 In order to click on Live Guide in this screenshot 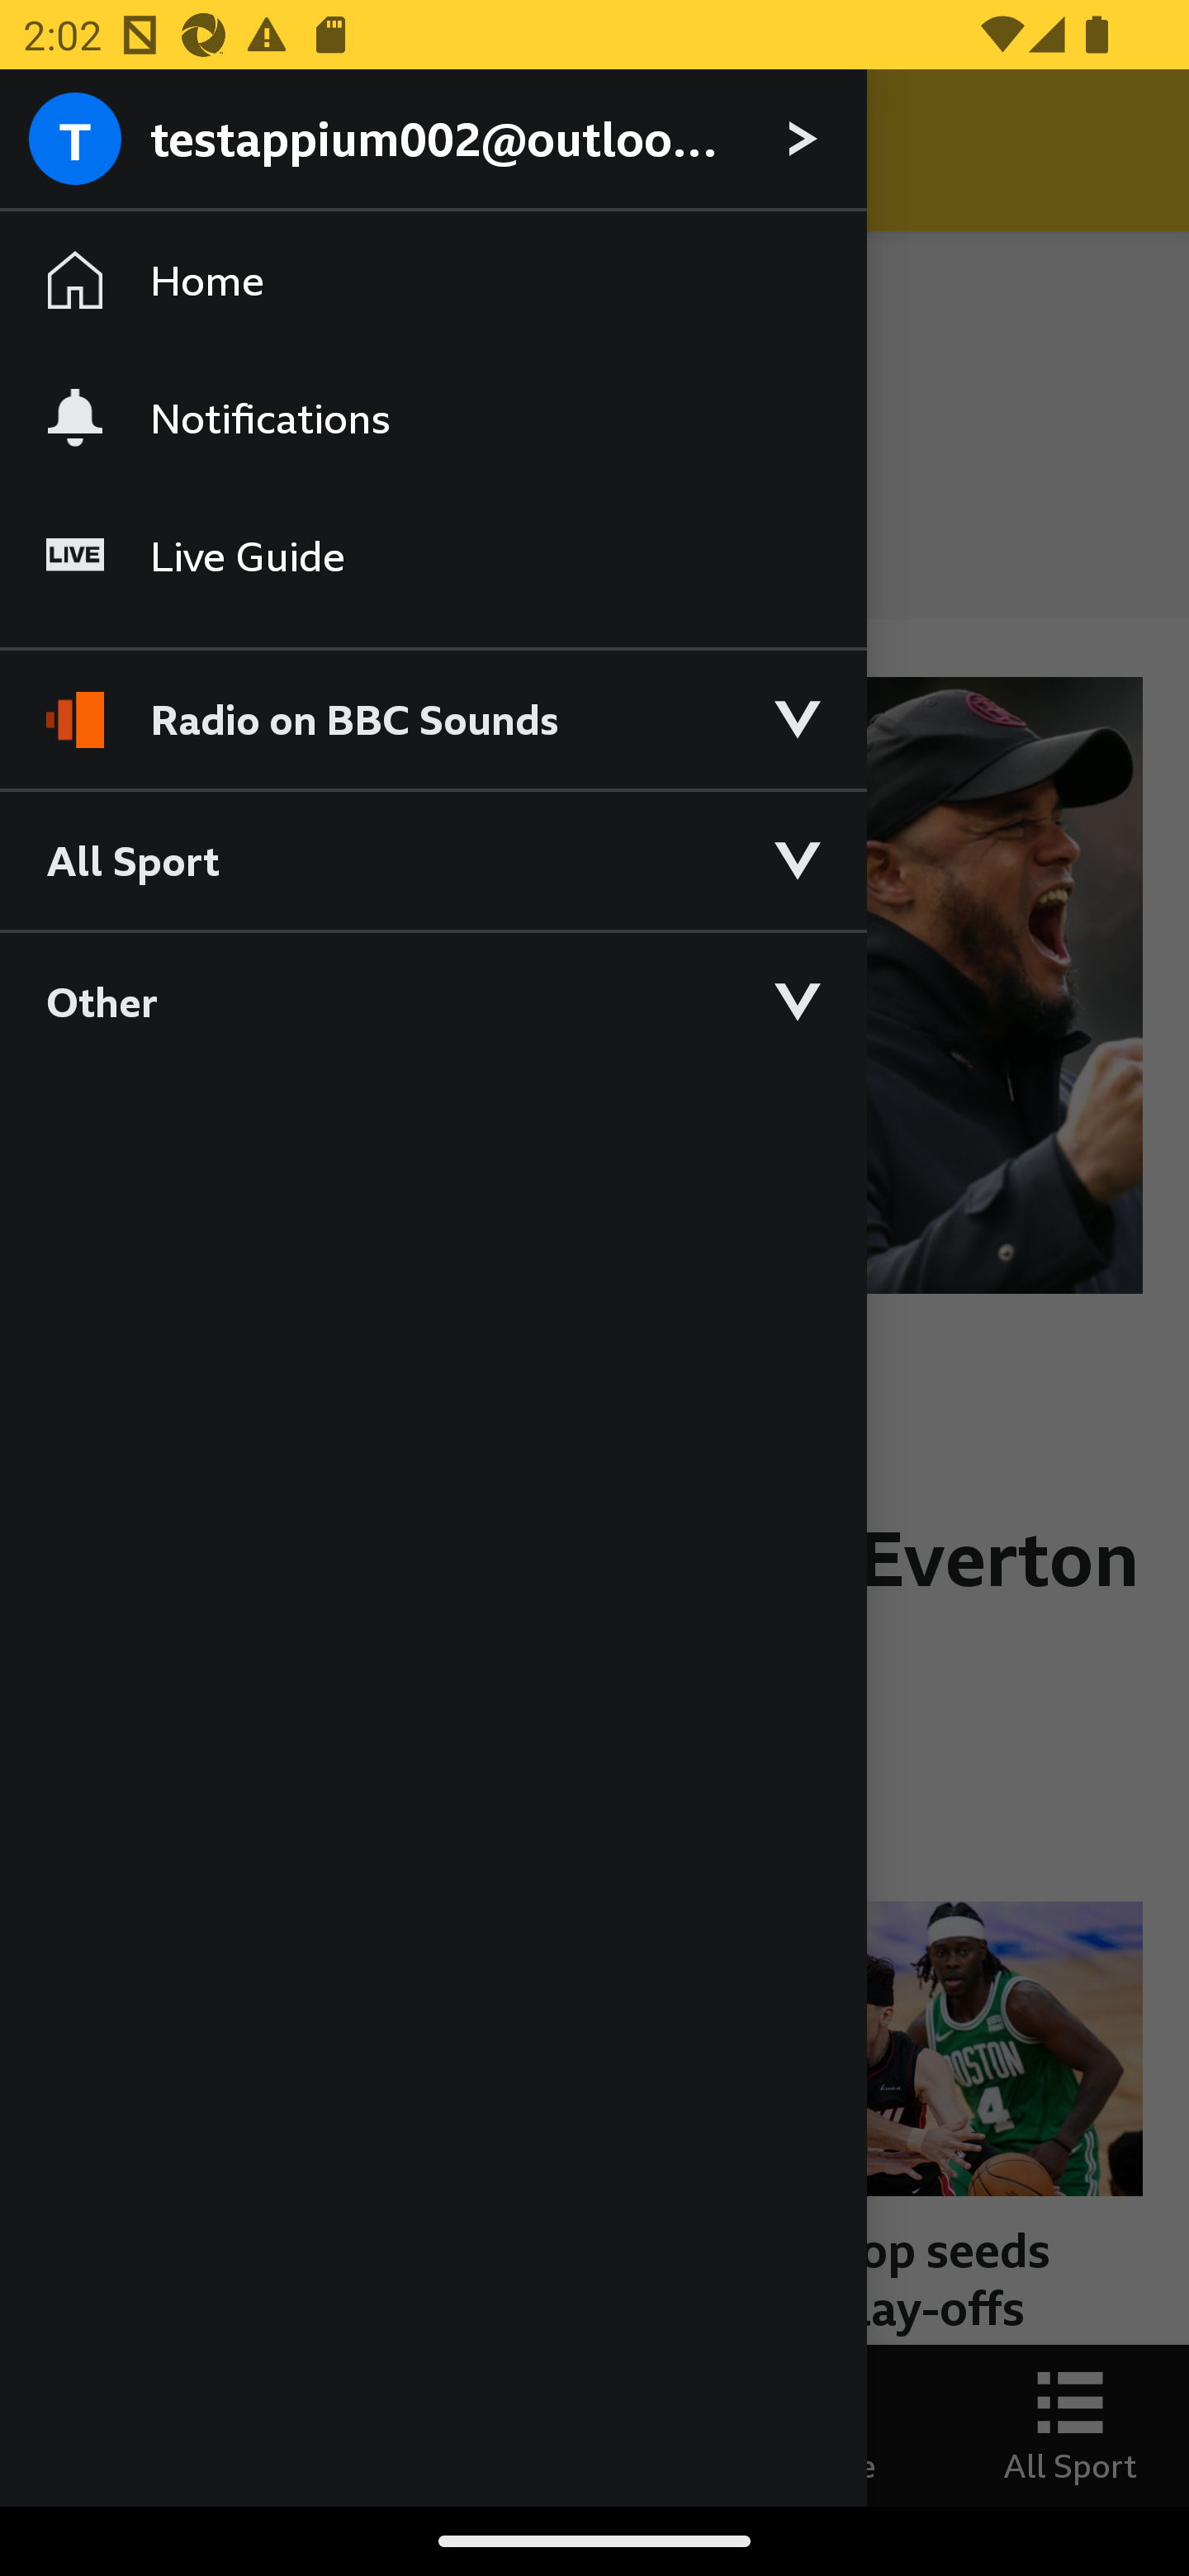, I will do `click(433, 556)`.